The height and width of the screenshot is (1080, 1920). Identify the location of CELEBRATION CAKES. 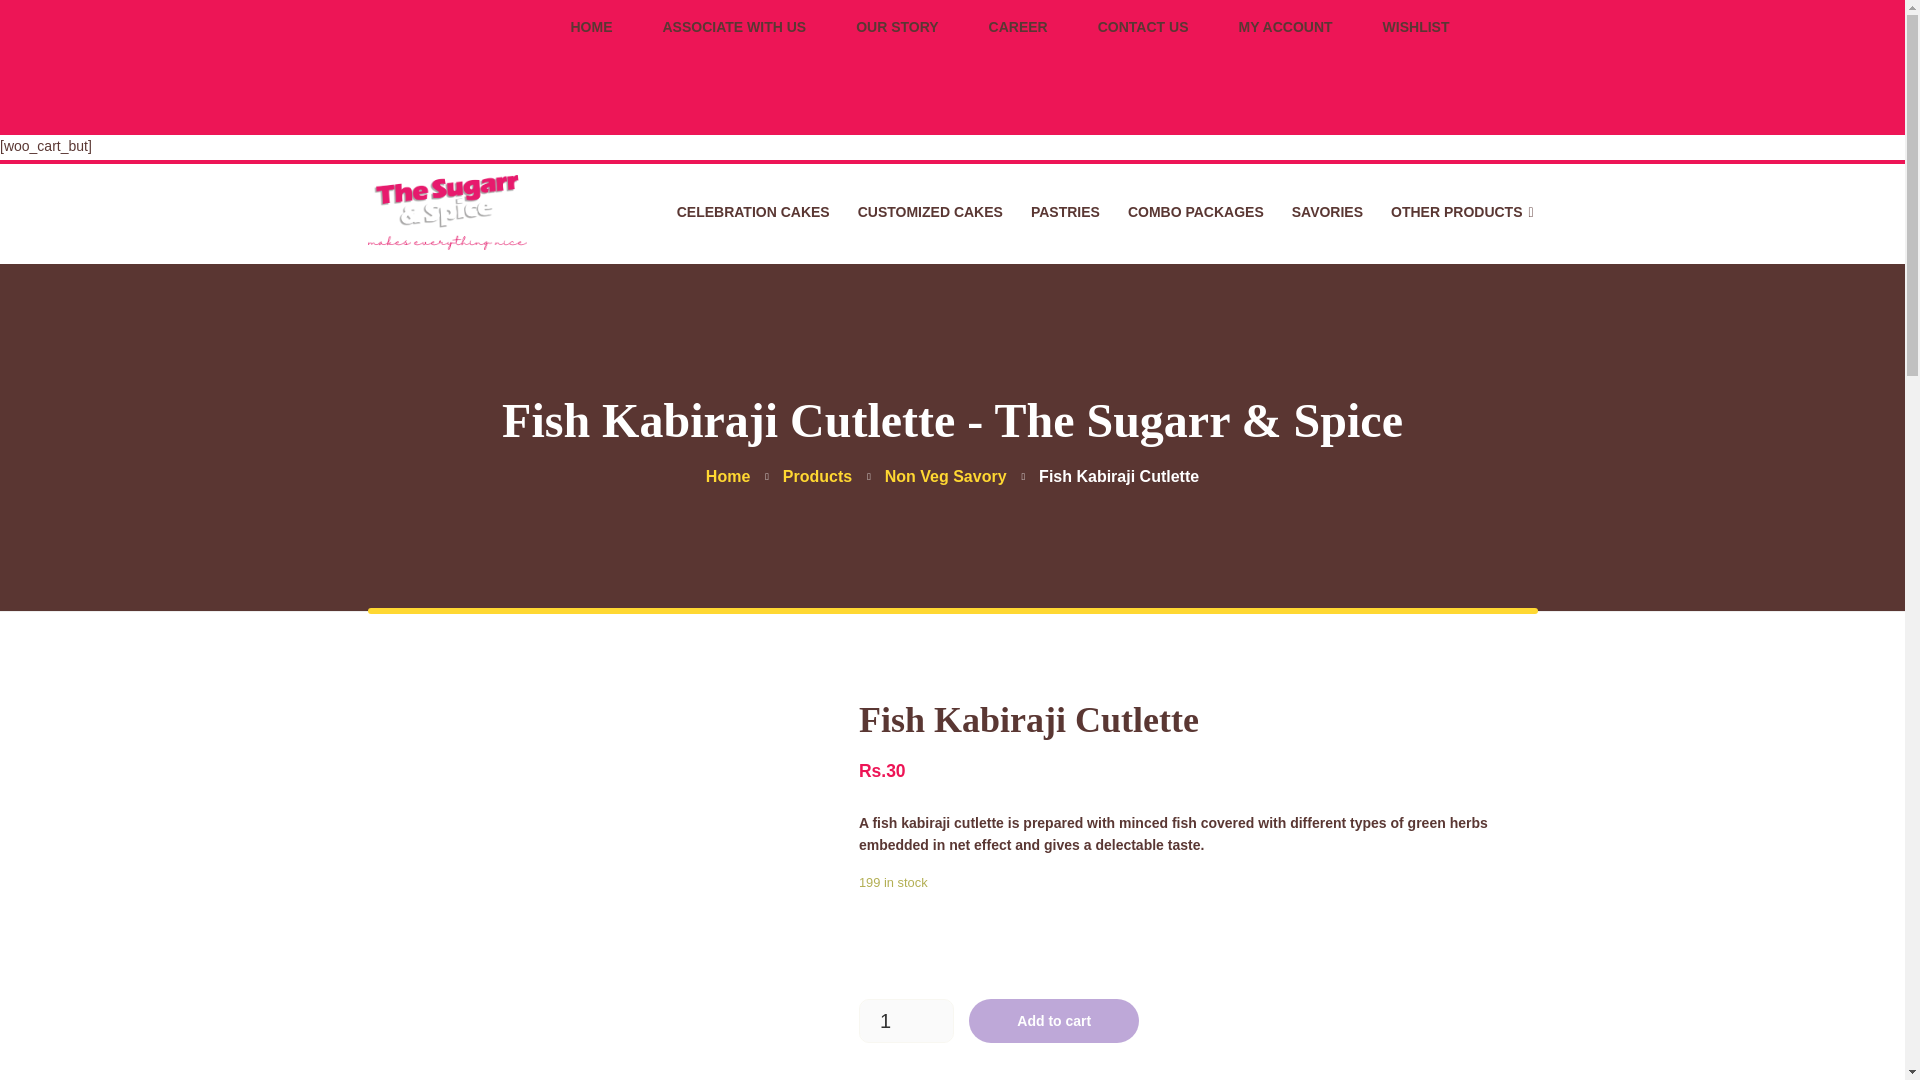
(753, 212).